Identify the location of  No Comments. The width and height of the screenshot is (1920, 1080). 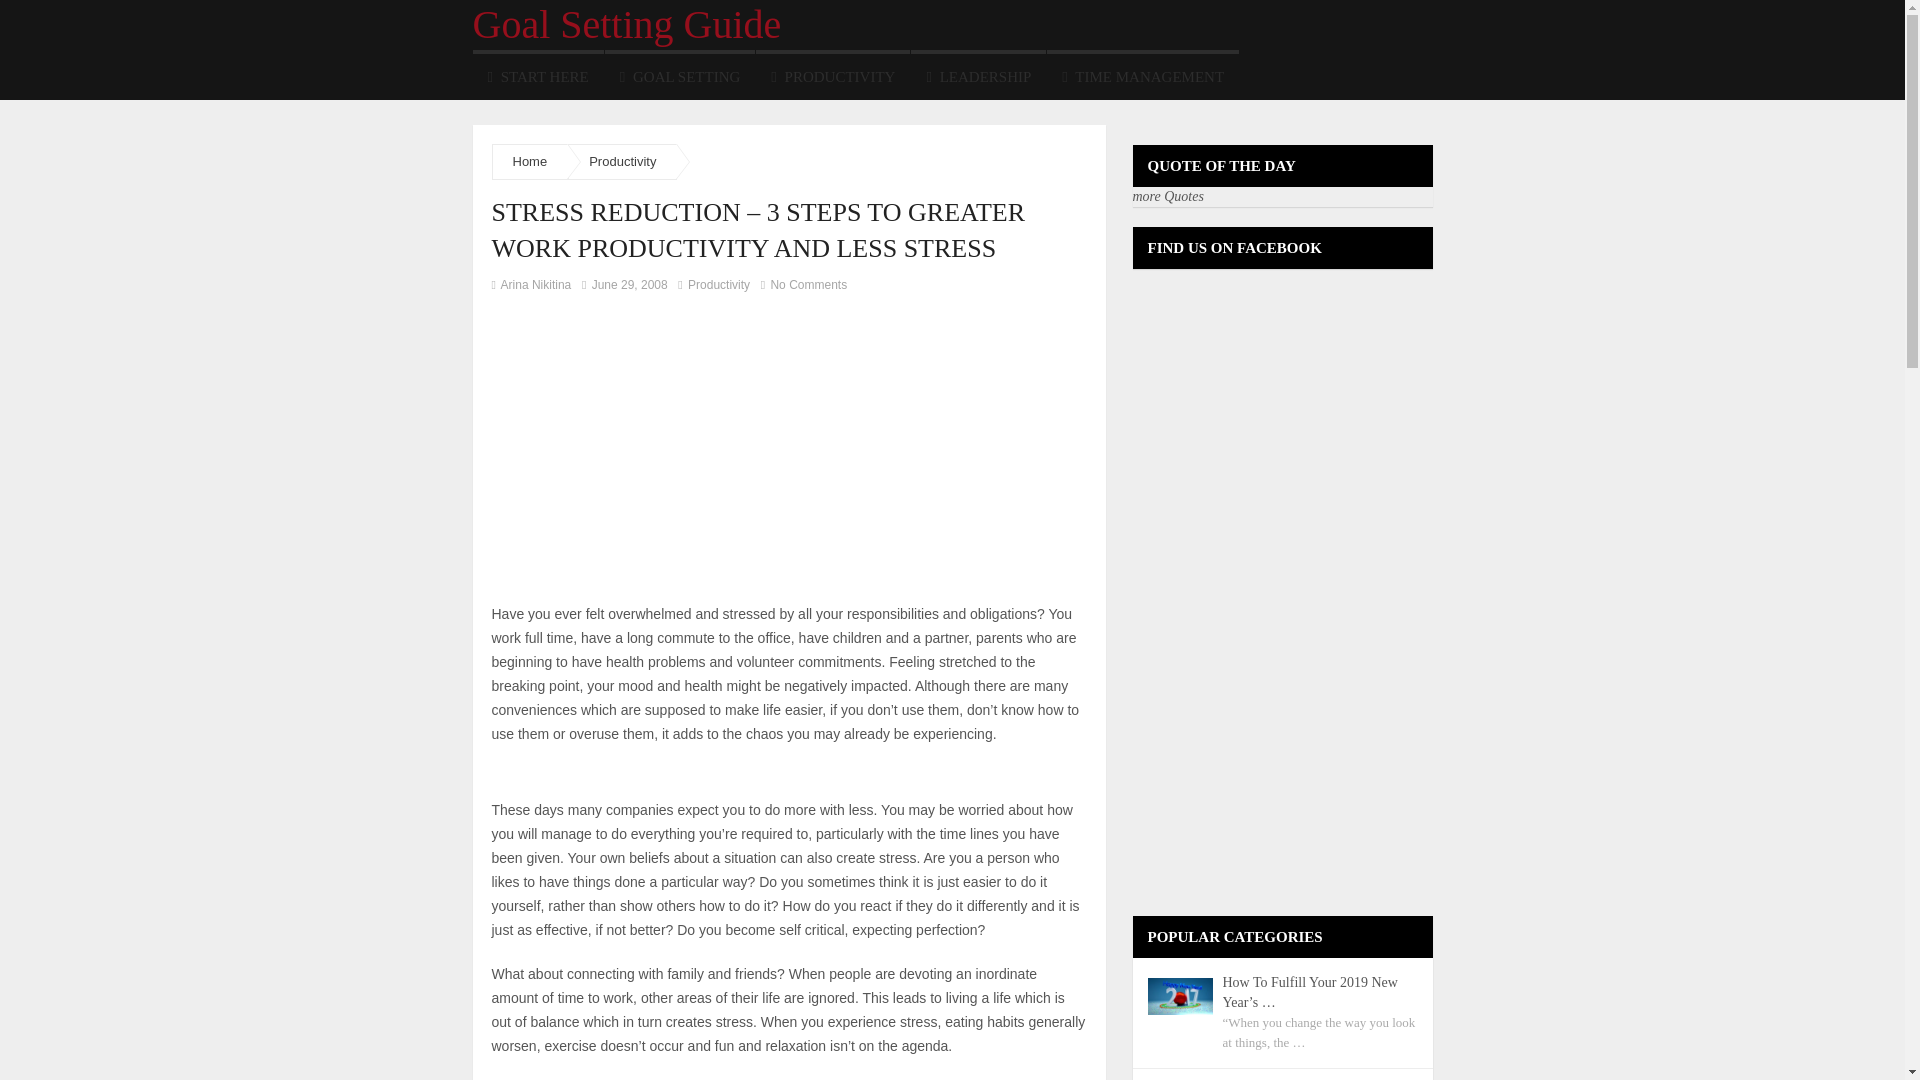
(803, 284).